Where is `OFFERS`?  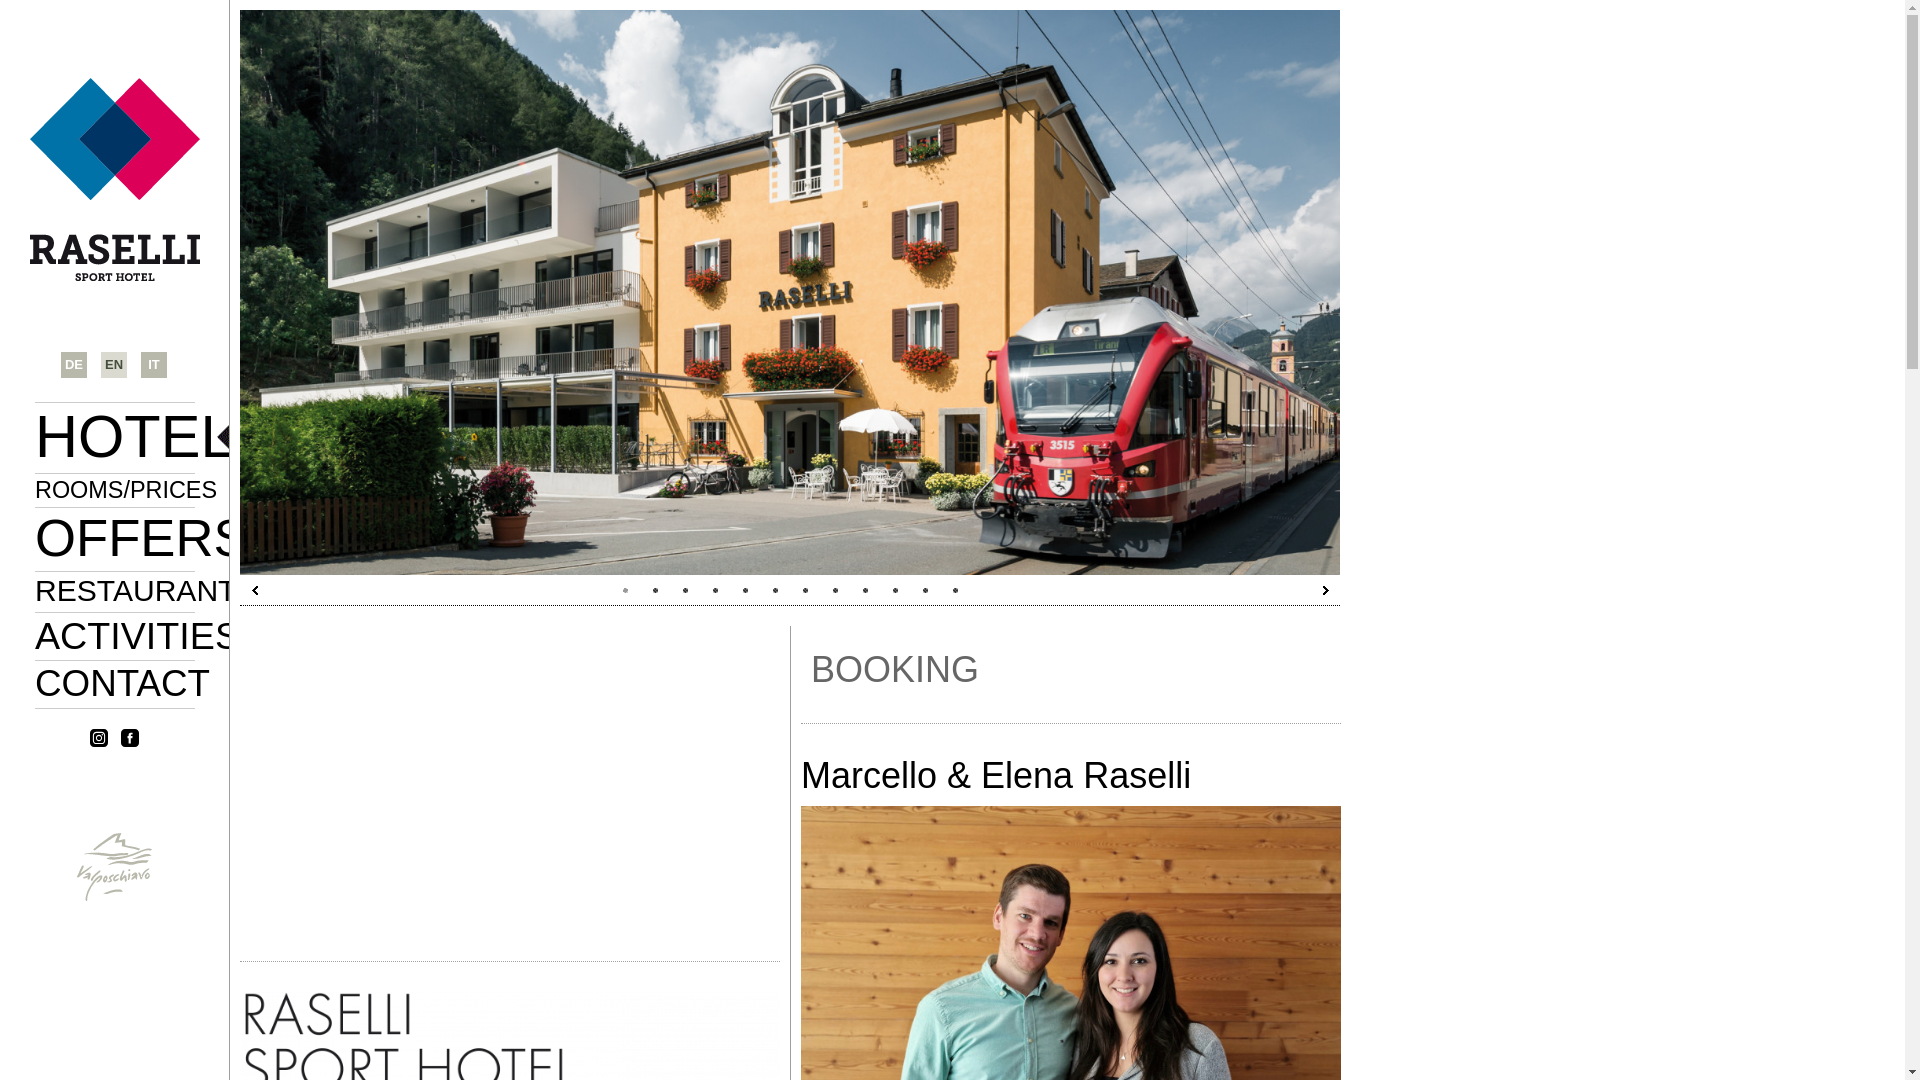 OFFERS is located at coordinates (196, 553).